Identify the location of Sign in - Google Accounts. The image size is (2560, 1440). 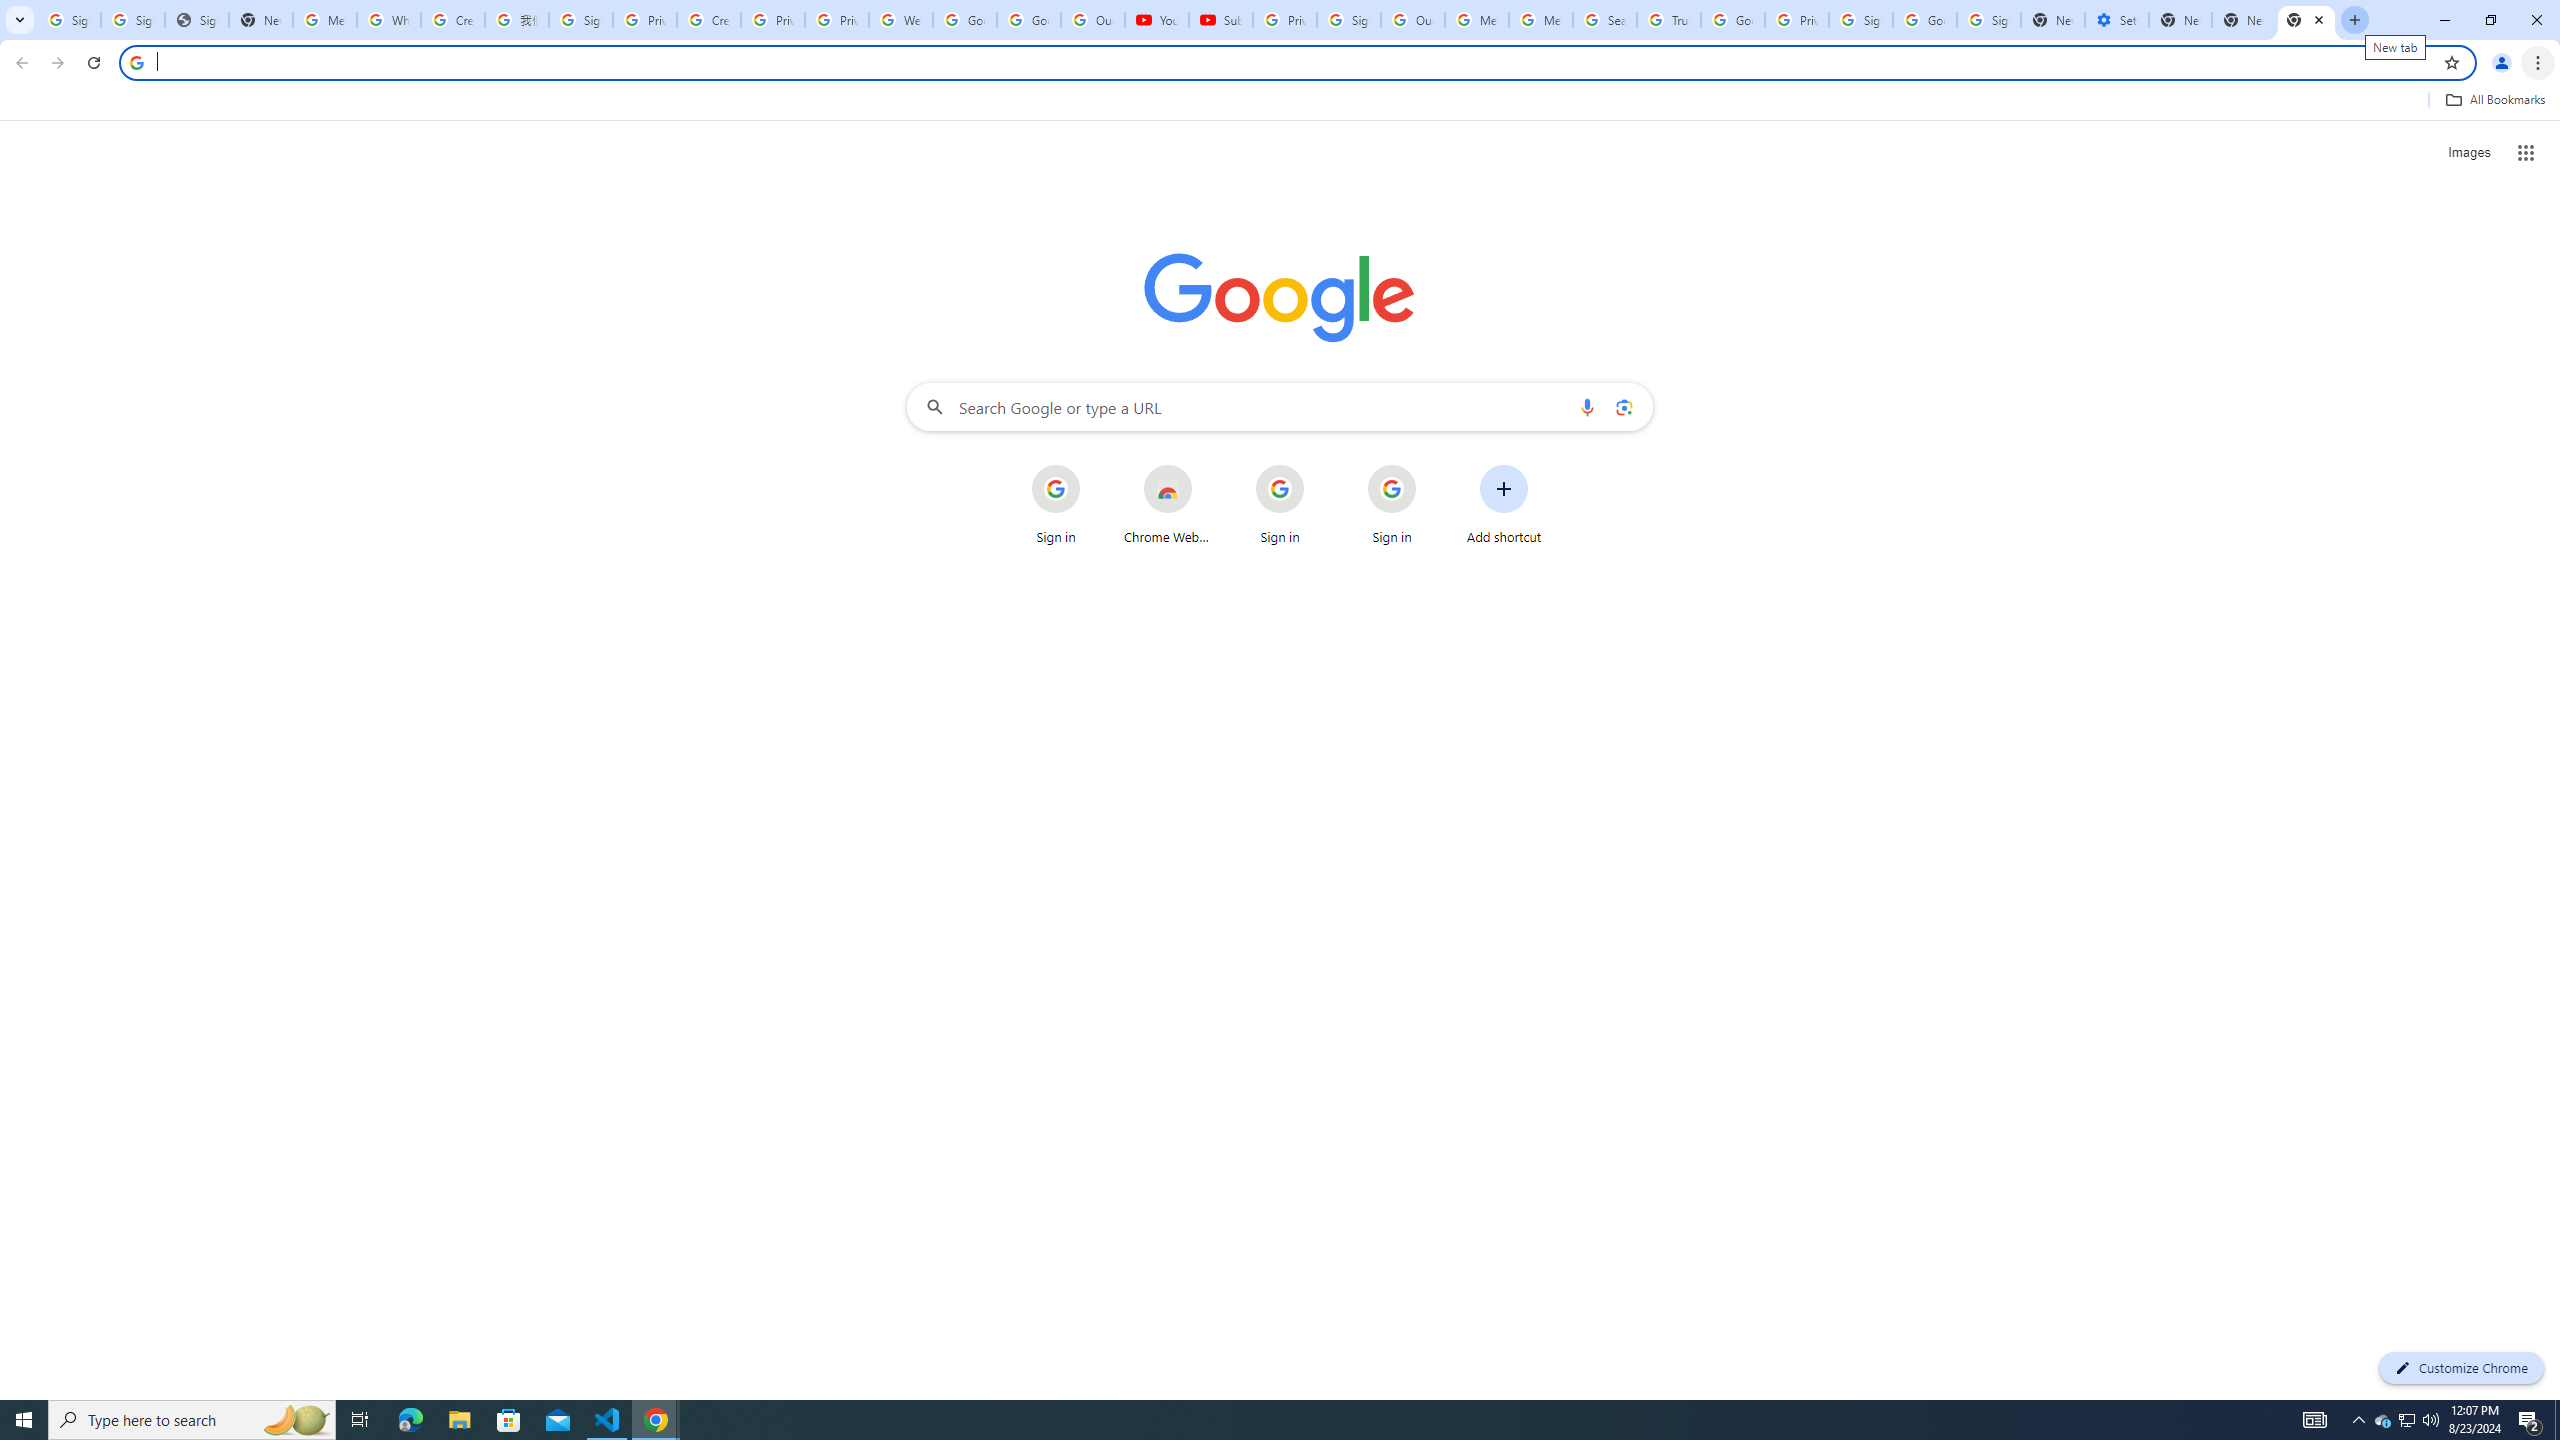
(133, 20).